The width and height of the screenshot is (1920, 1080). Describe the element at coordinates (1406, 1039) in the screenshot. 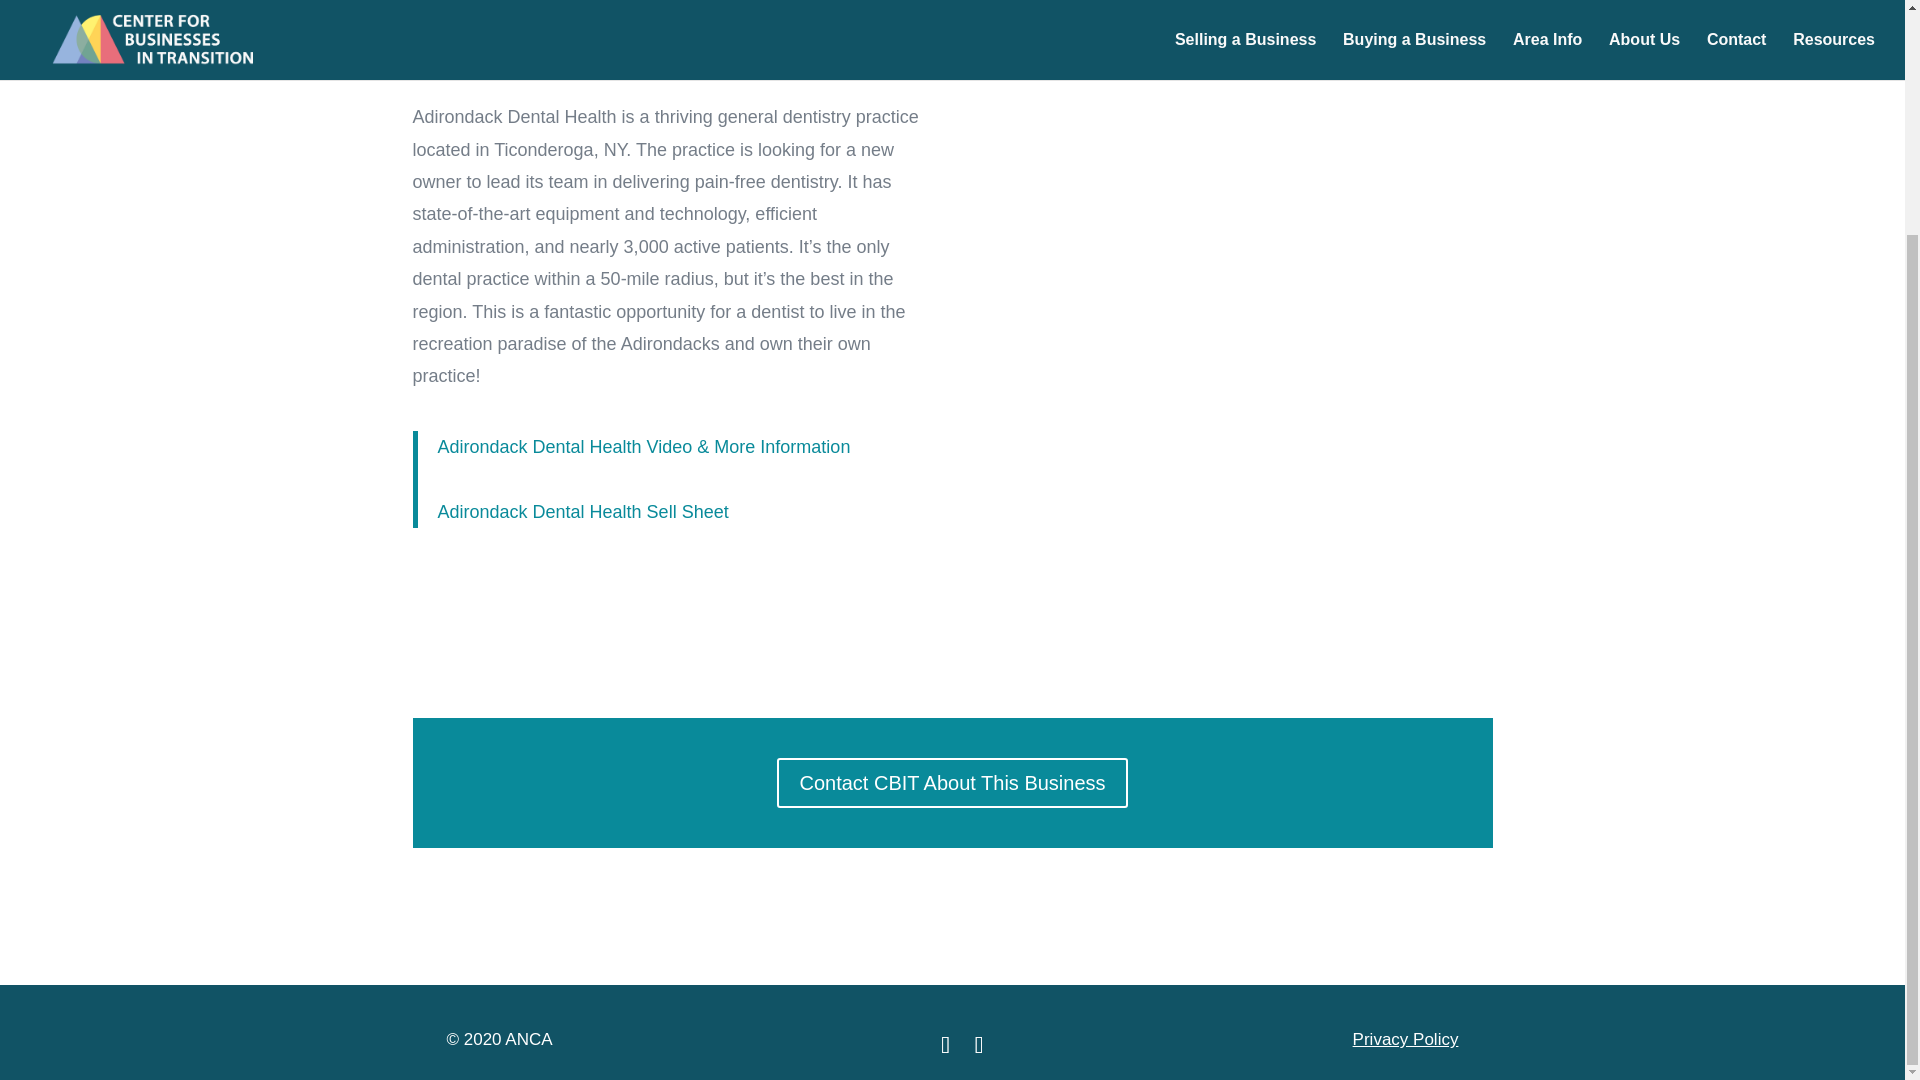

I see `Privacy Policy` at that location.